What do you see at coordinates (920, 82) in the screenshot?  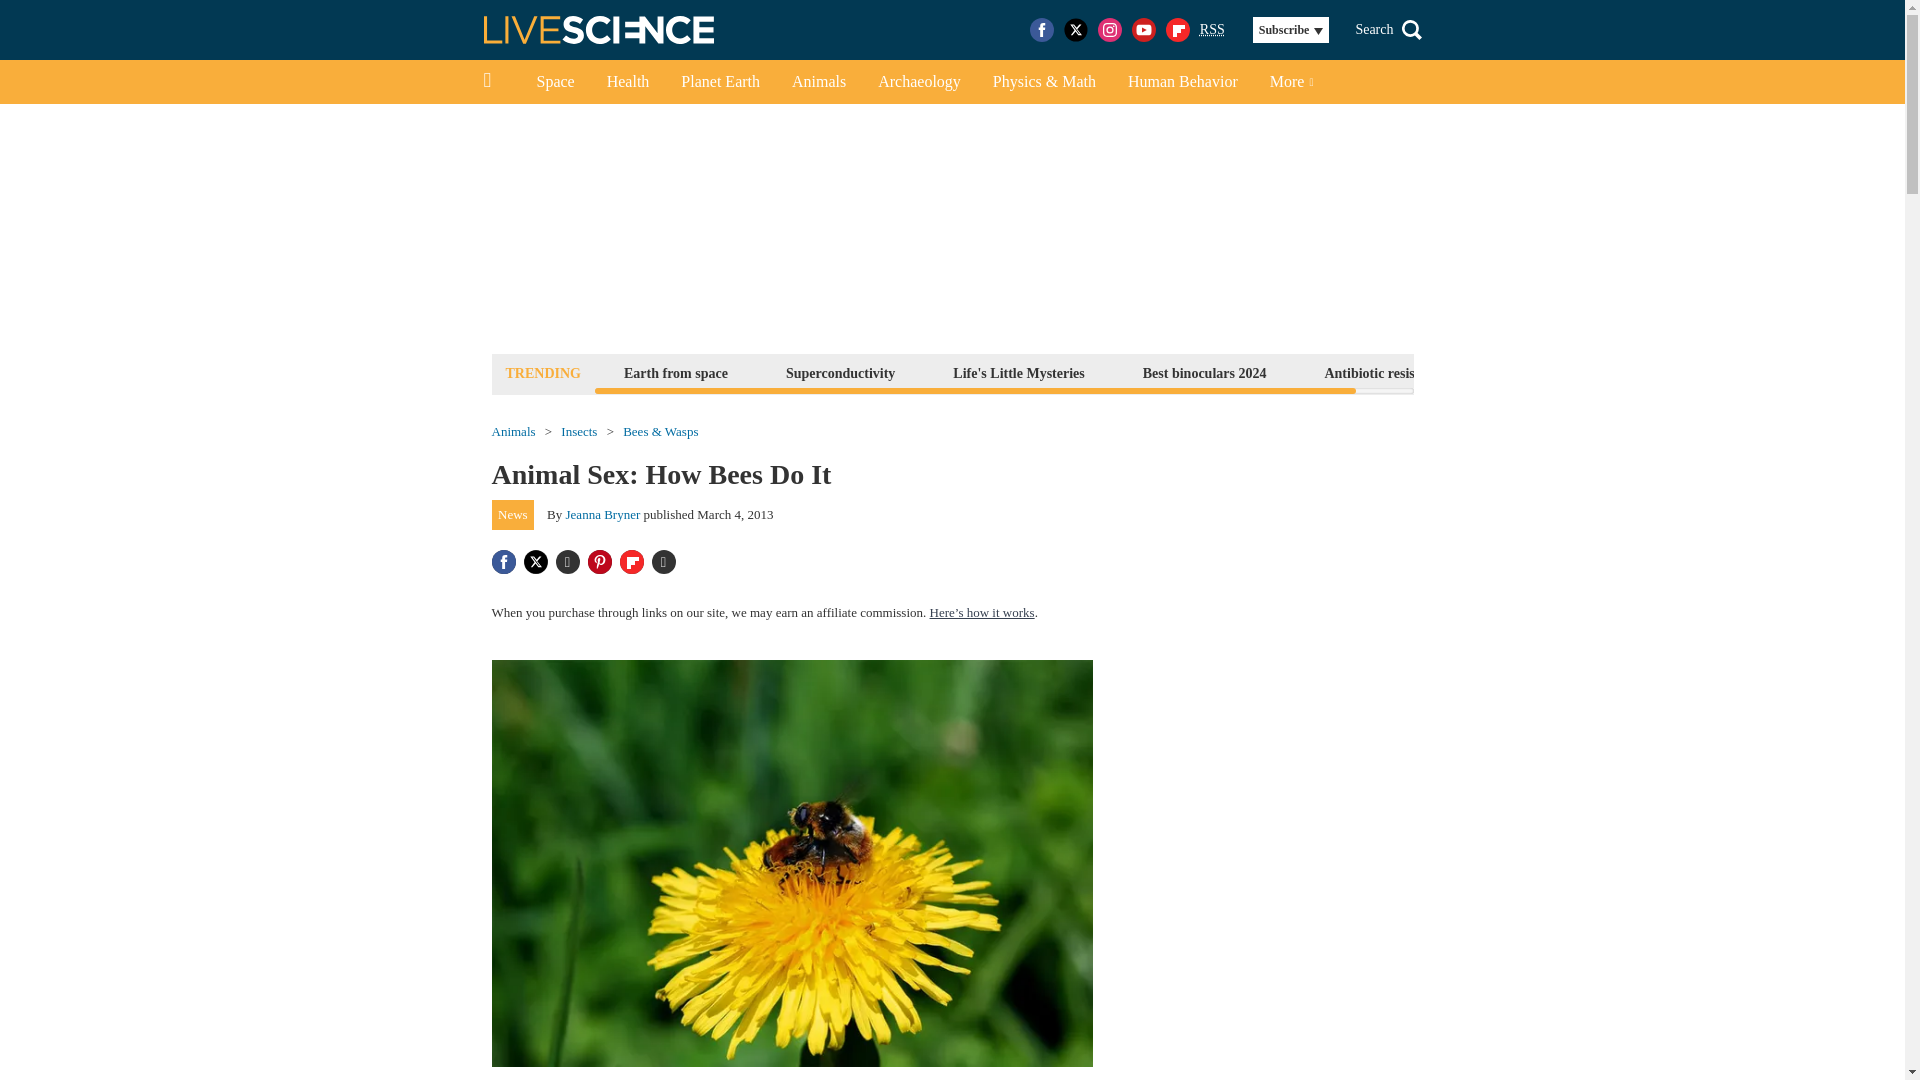 I see `Archaeology` at bounding box center [920, 82].